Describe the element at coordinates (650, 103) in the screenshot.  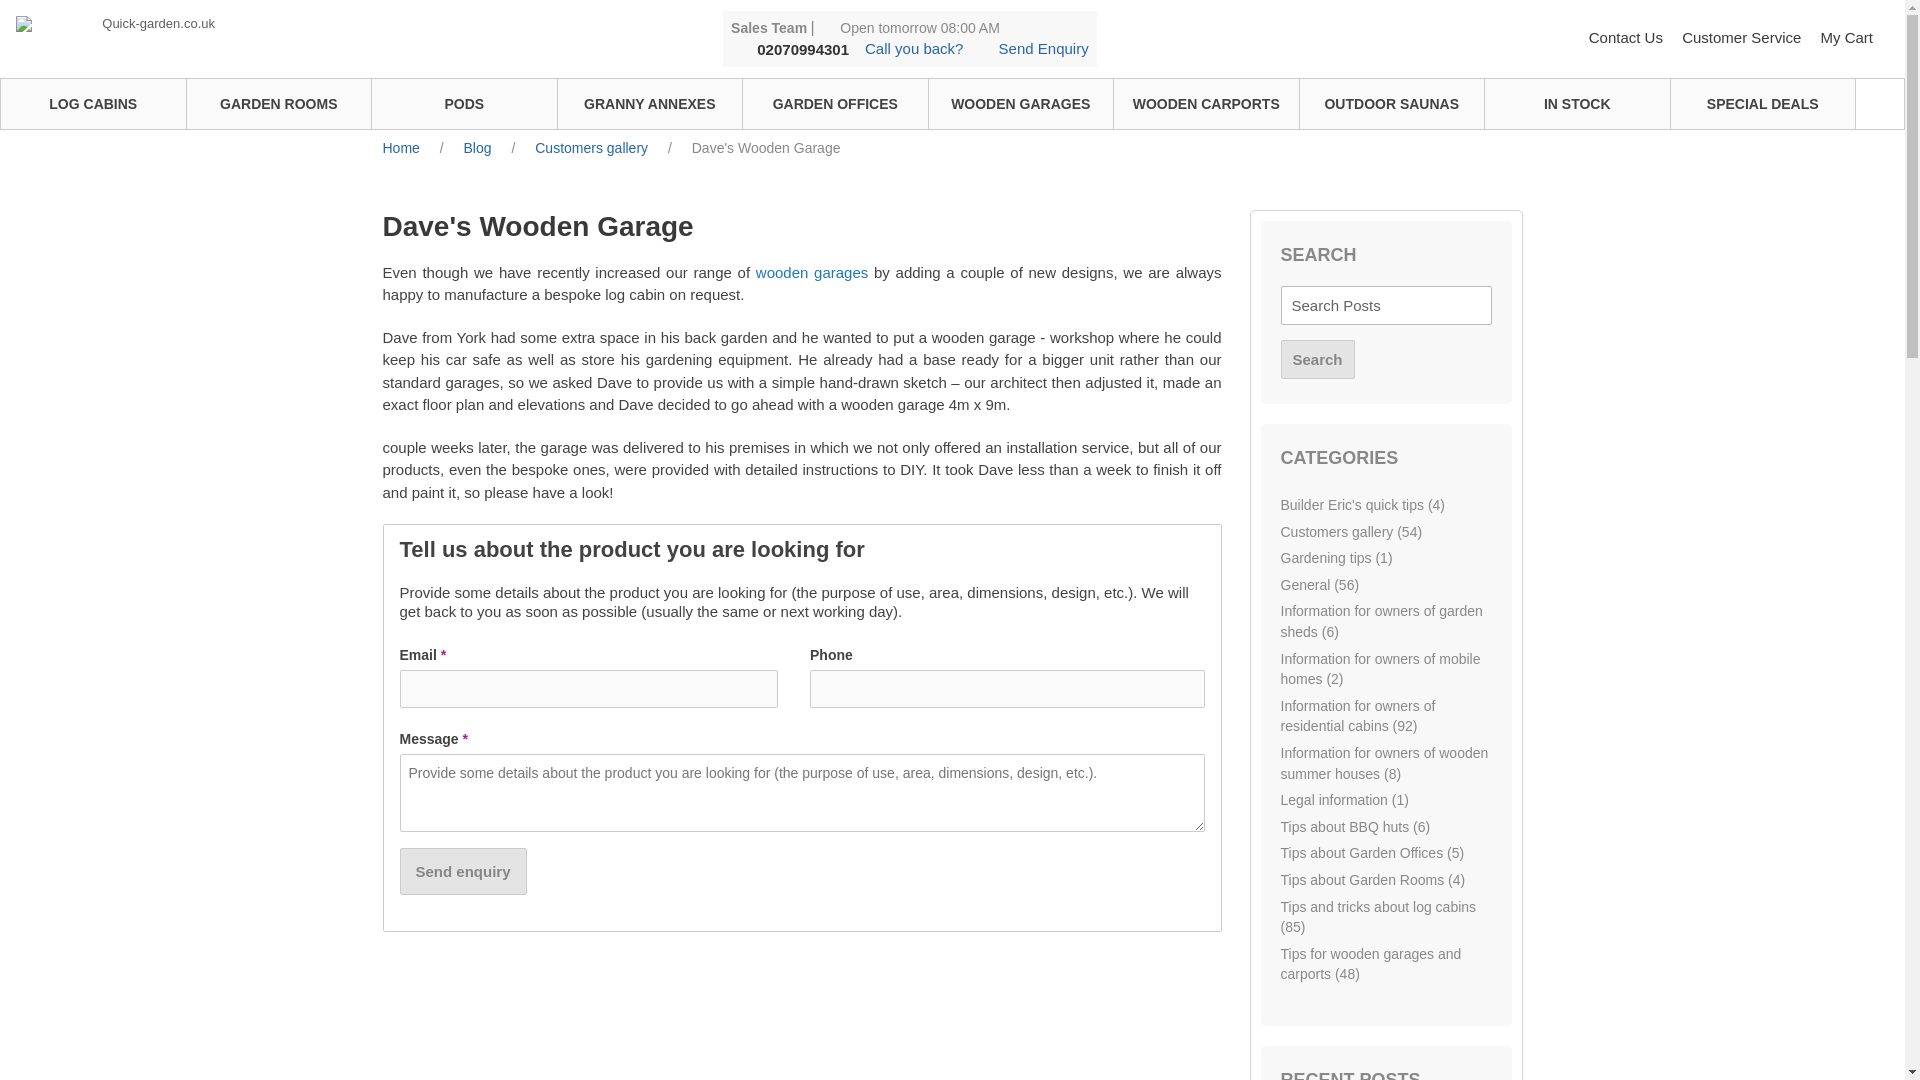
I see `GRANNY ANNEXES` at that location.